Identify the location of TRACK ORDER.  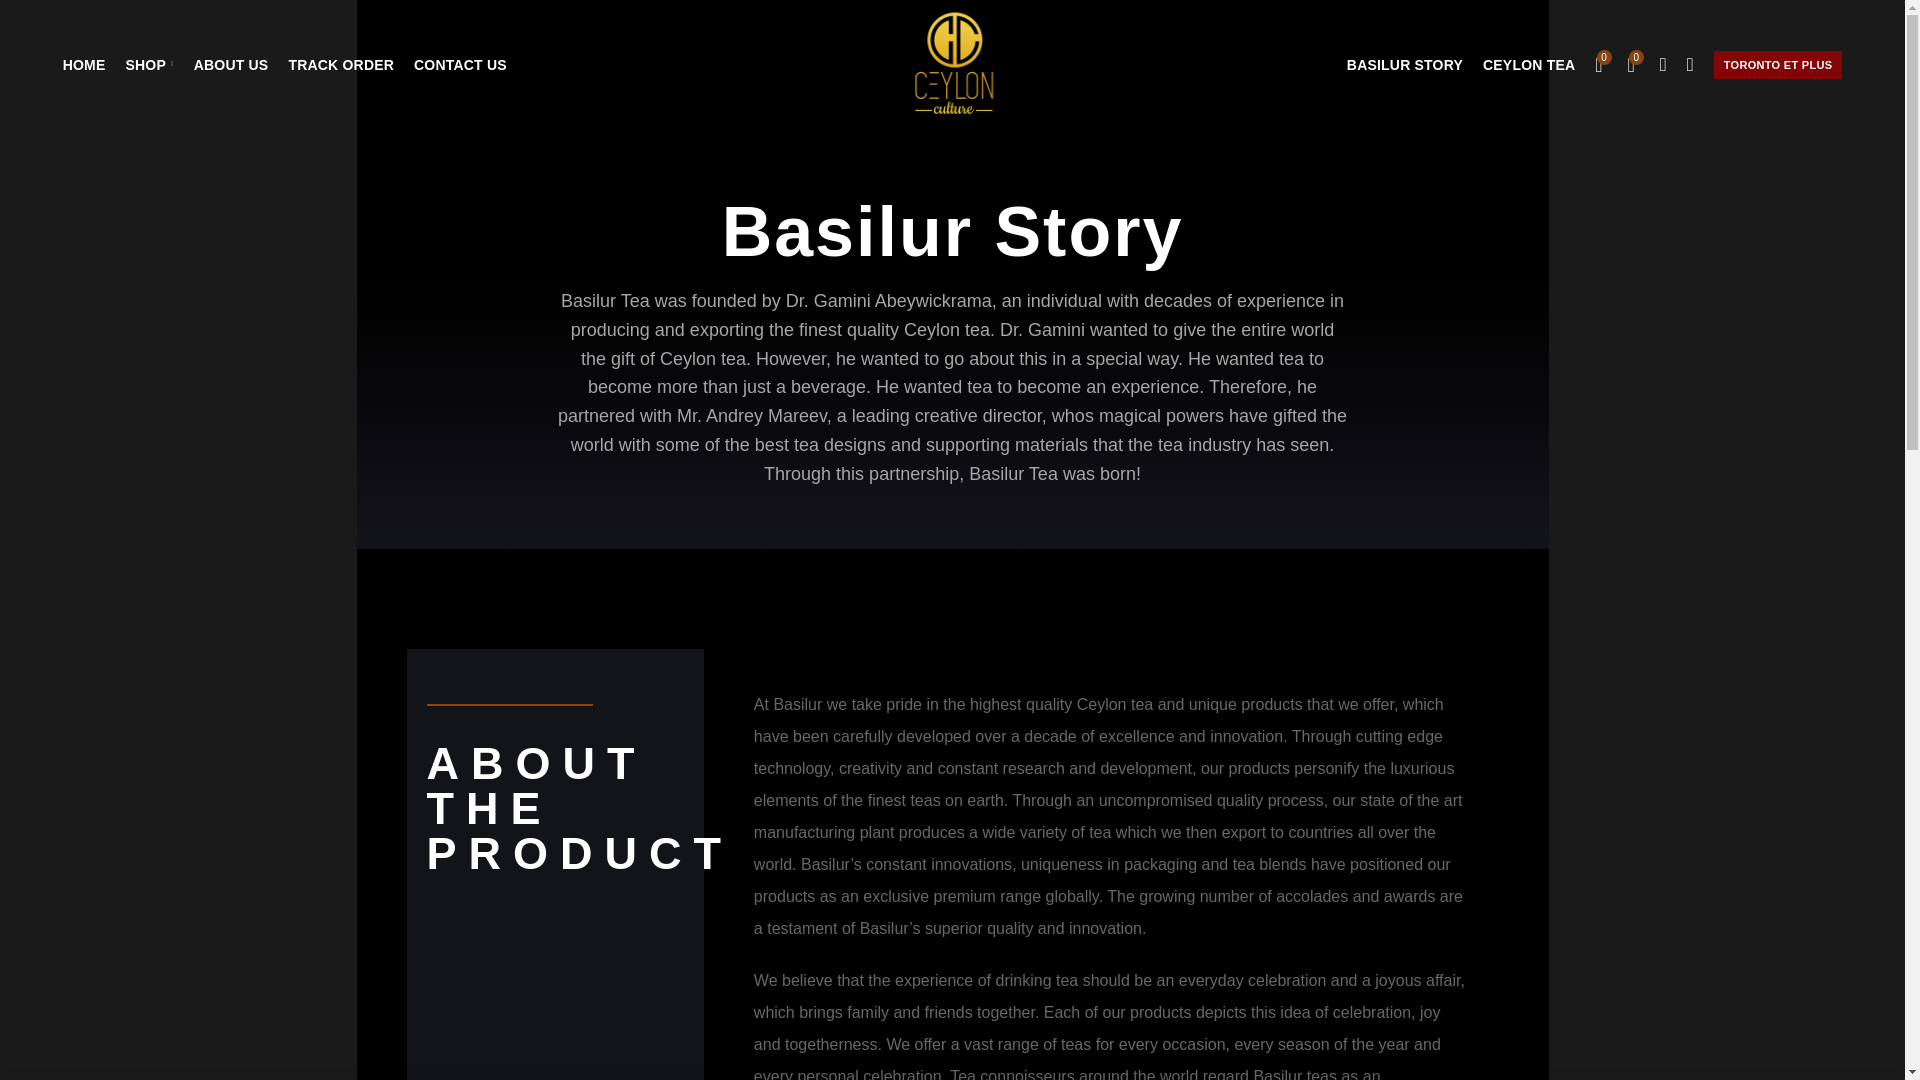
(340, 64).